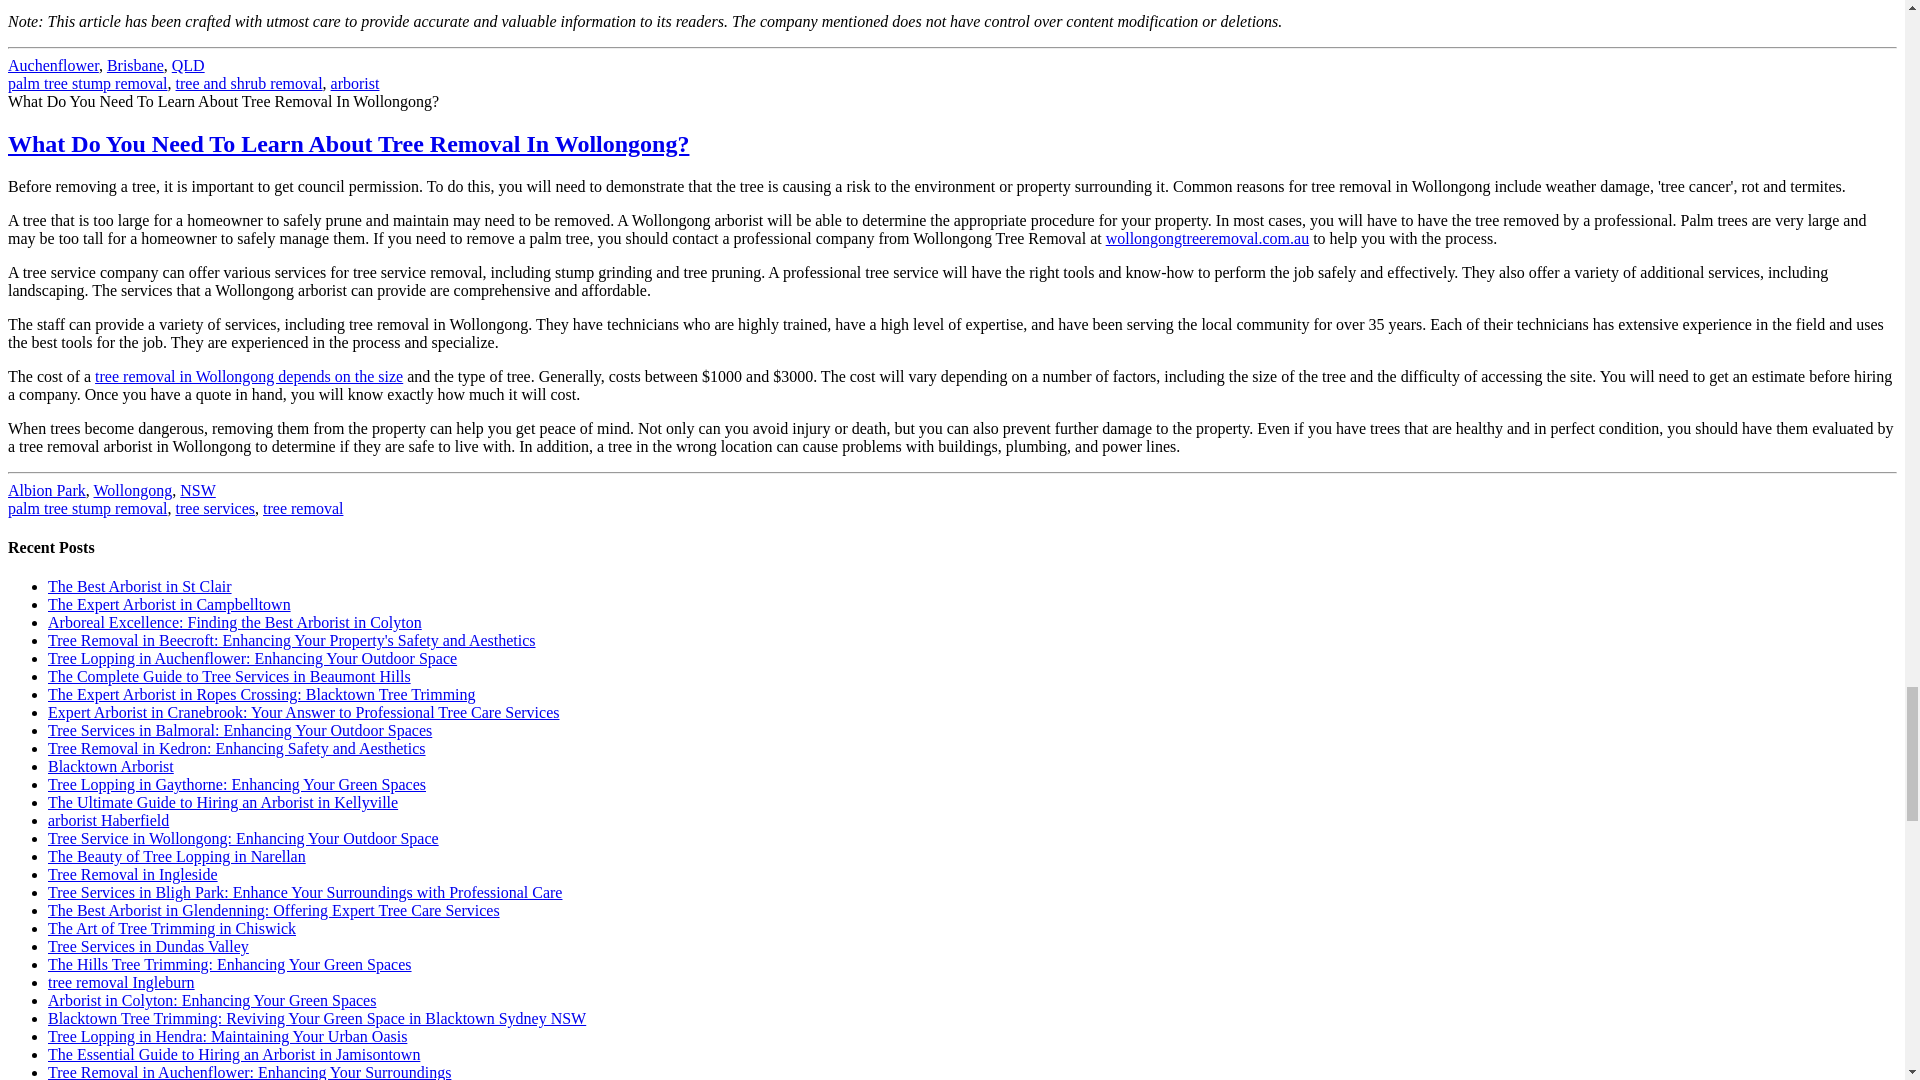 This screenshot has width=1920, height=1080. Describe the element at coordinates (53, 66) in the screenshot. I see `Auchenflower` at that location.